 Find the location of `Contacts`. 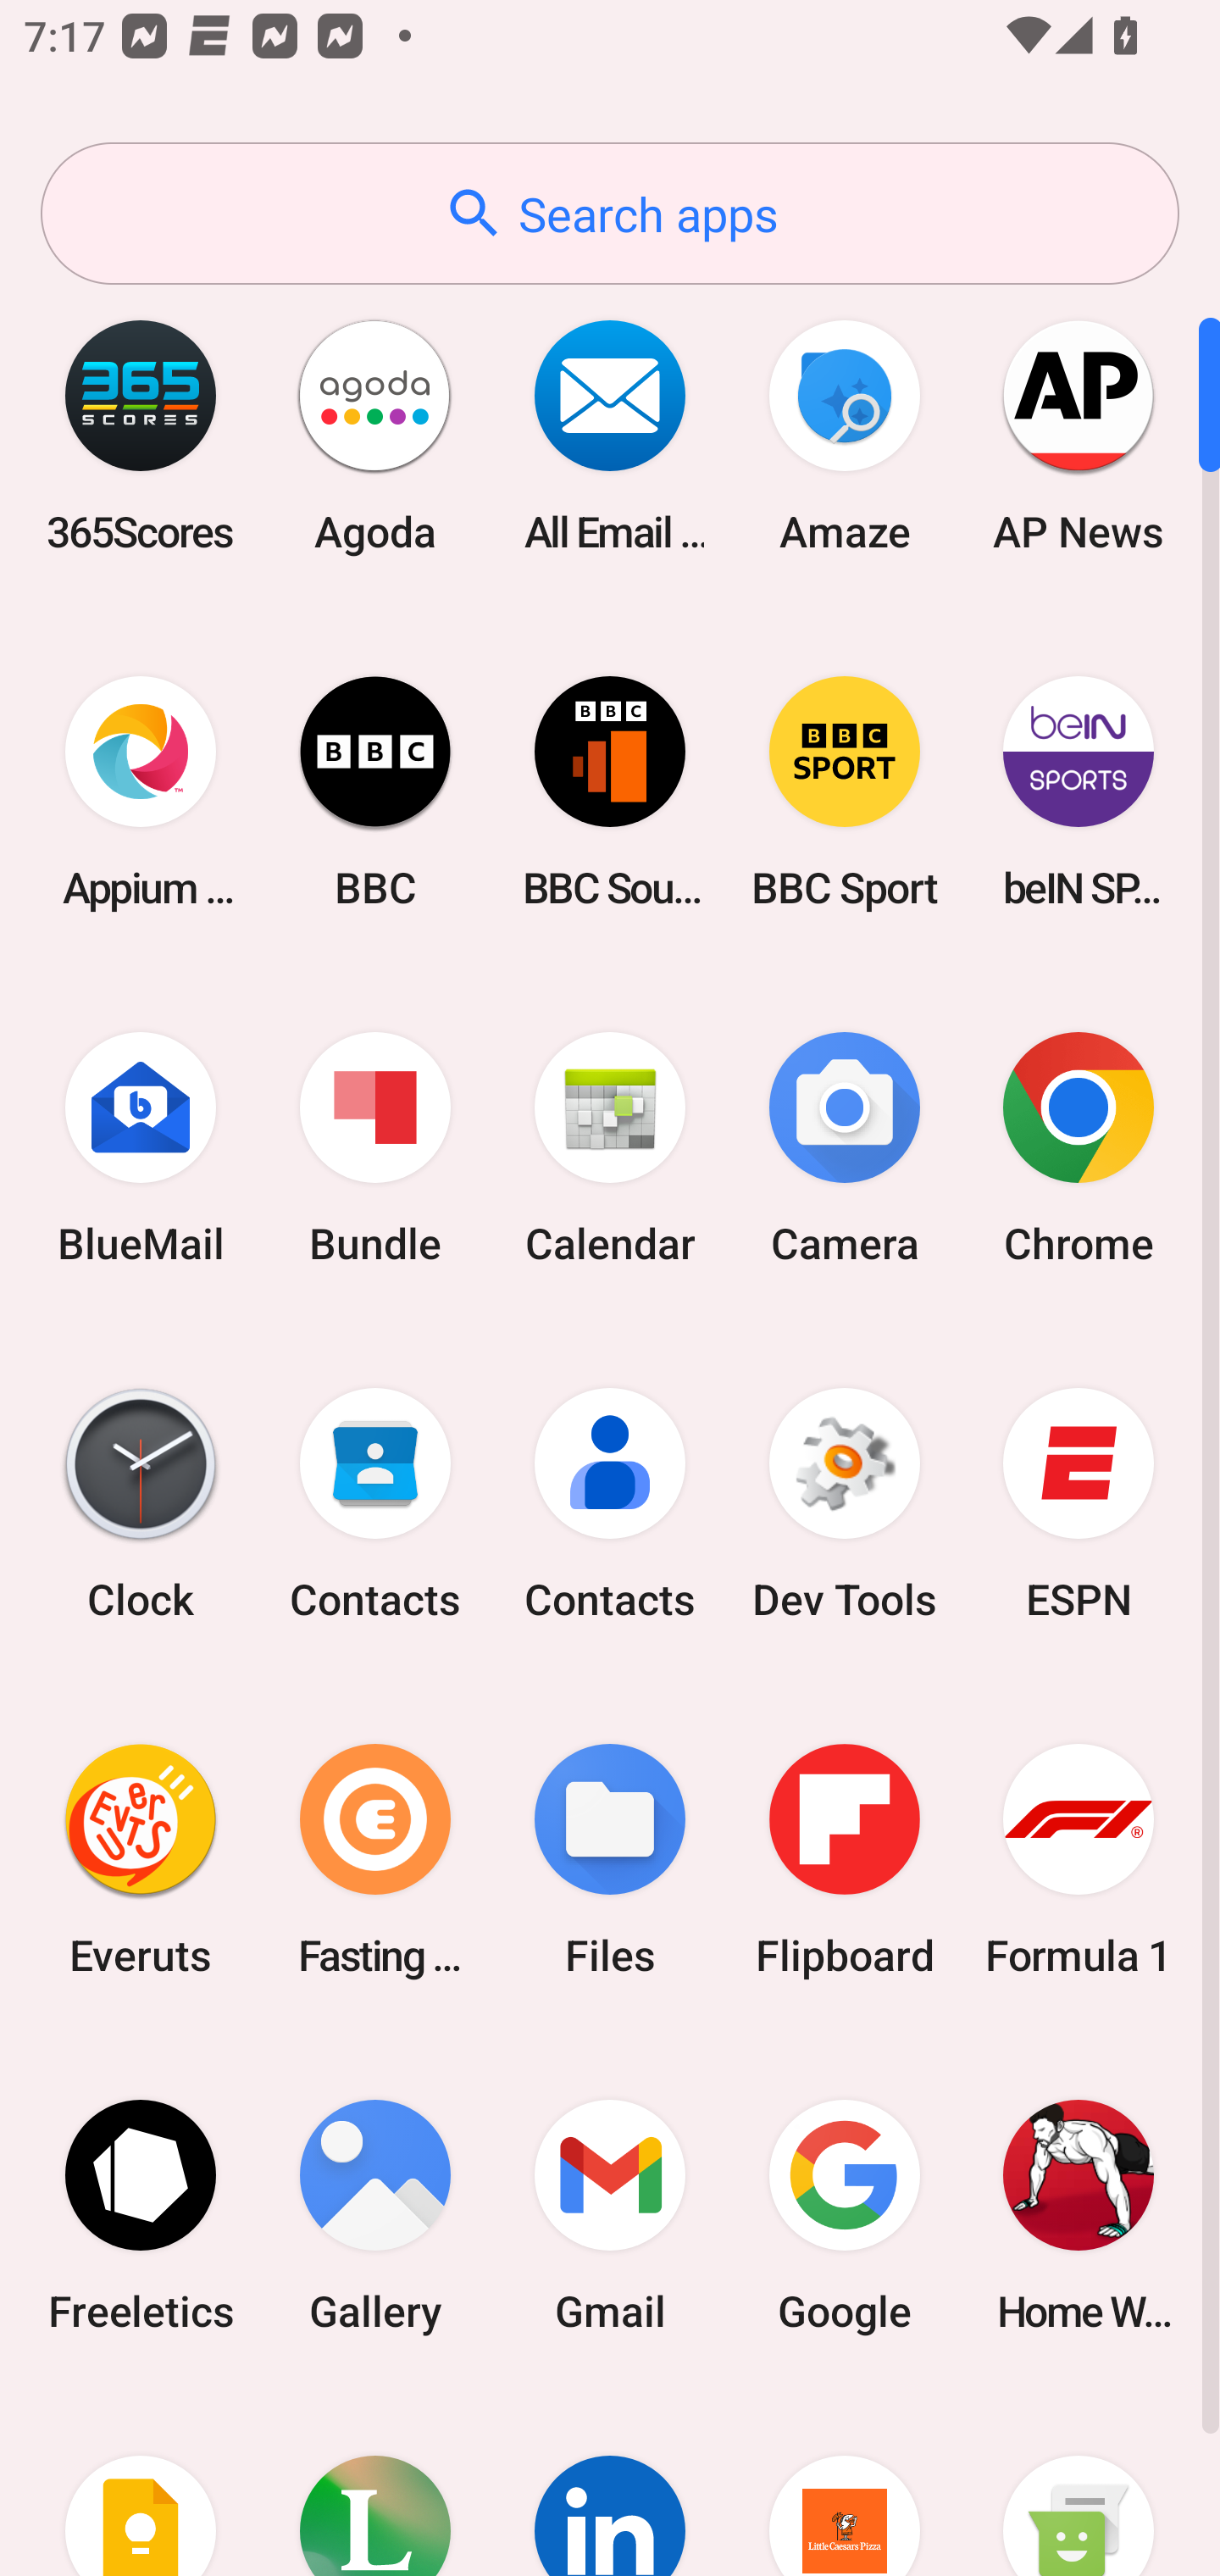

Contacts is located at coordinates (610, 1504).